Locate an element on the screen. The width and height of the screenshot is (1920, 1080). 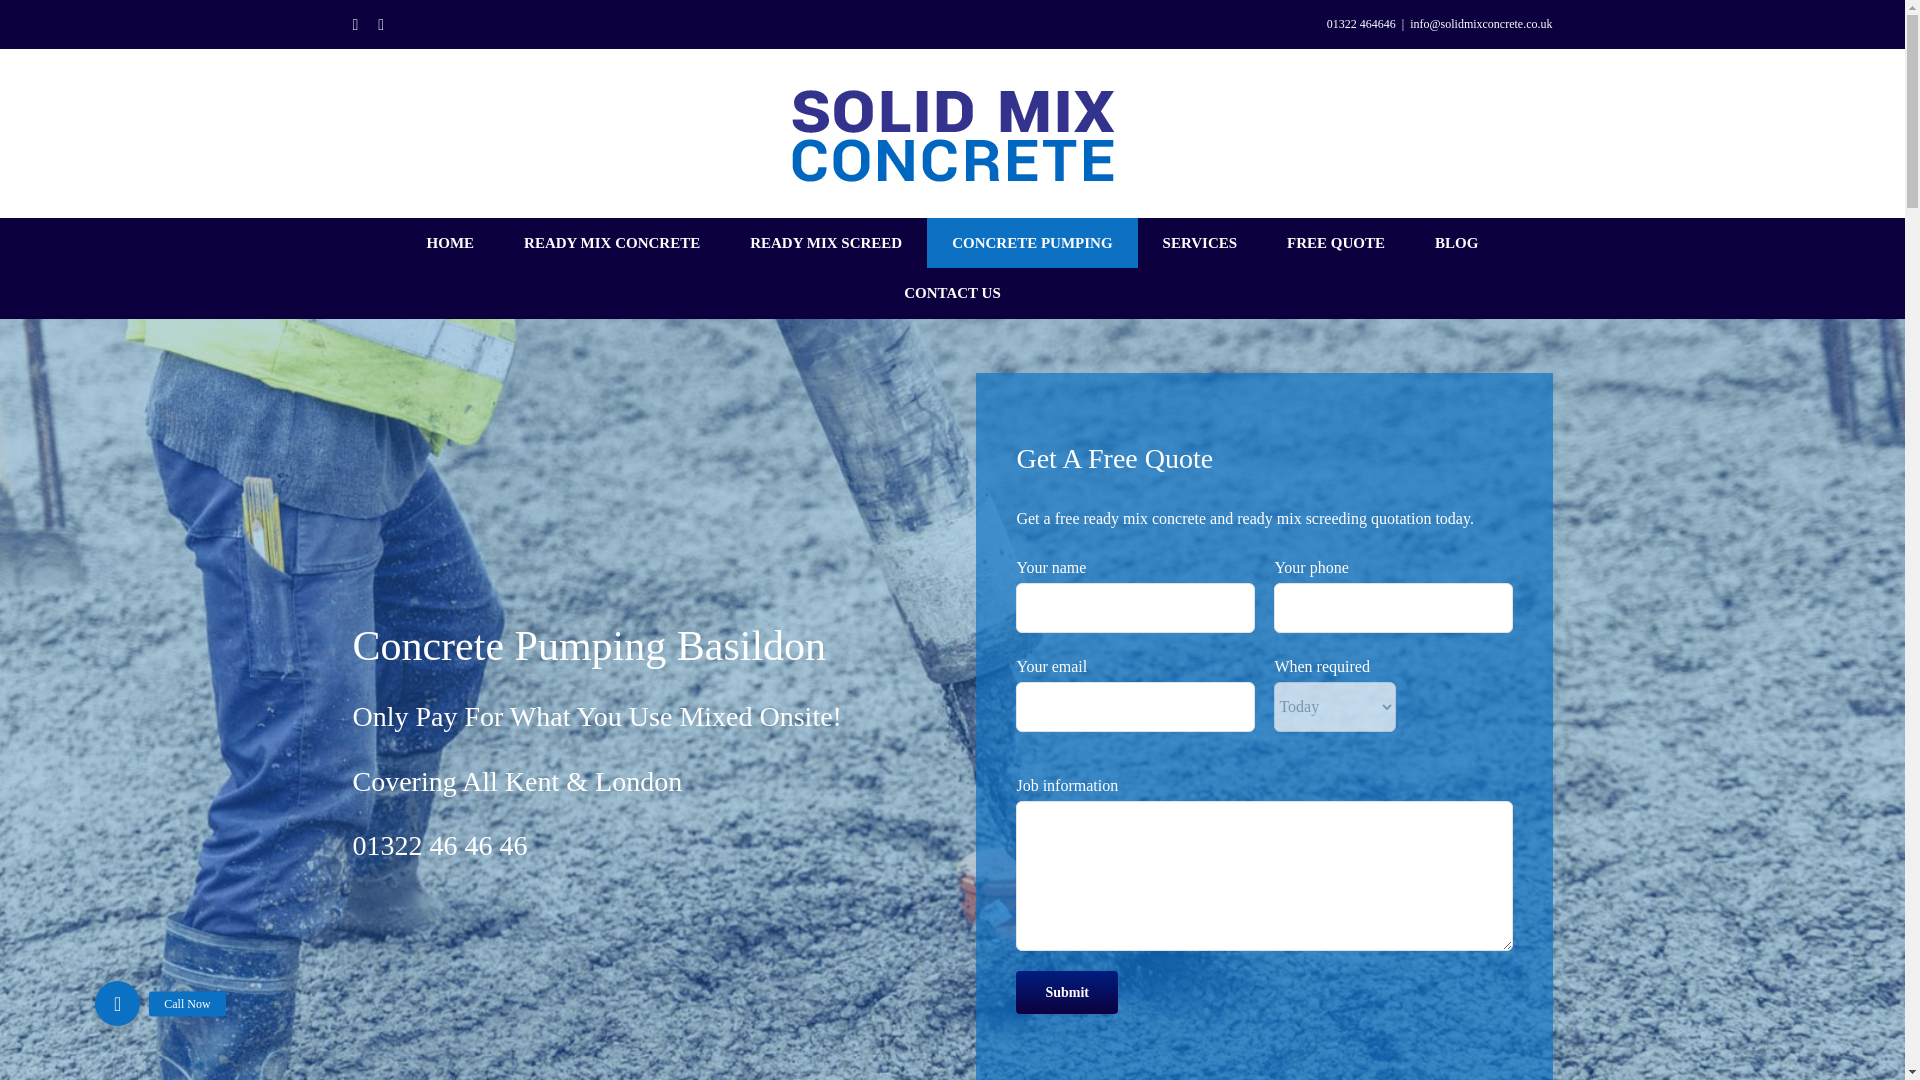
READY MIX CONCRETE is located at coordinates (612, 242).